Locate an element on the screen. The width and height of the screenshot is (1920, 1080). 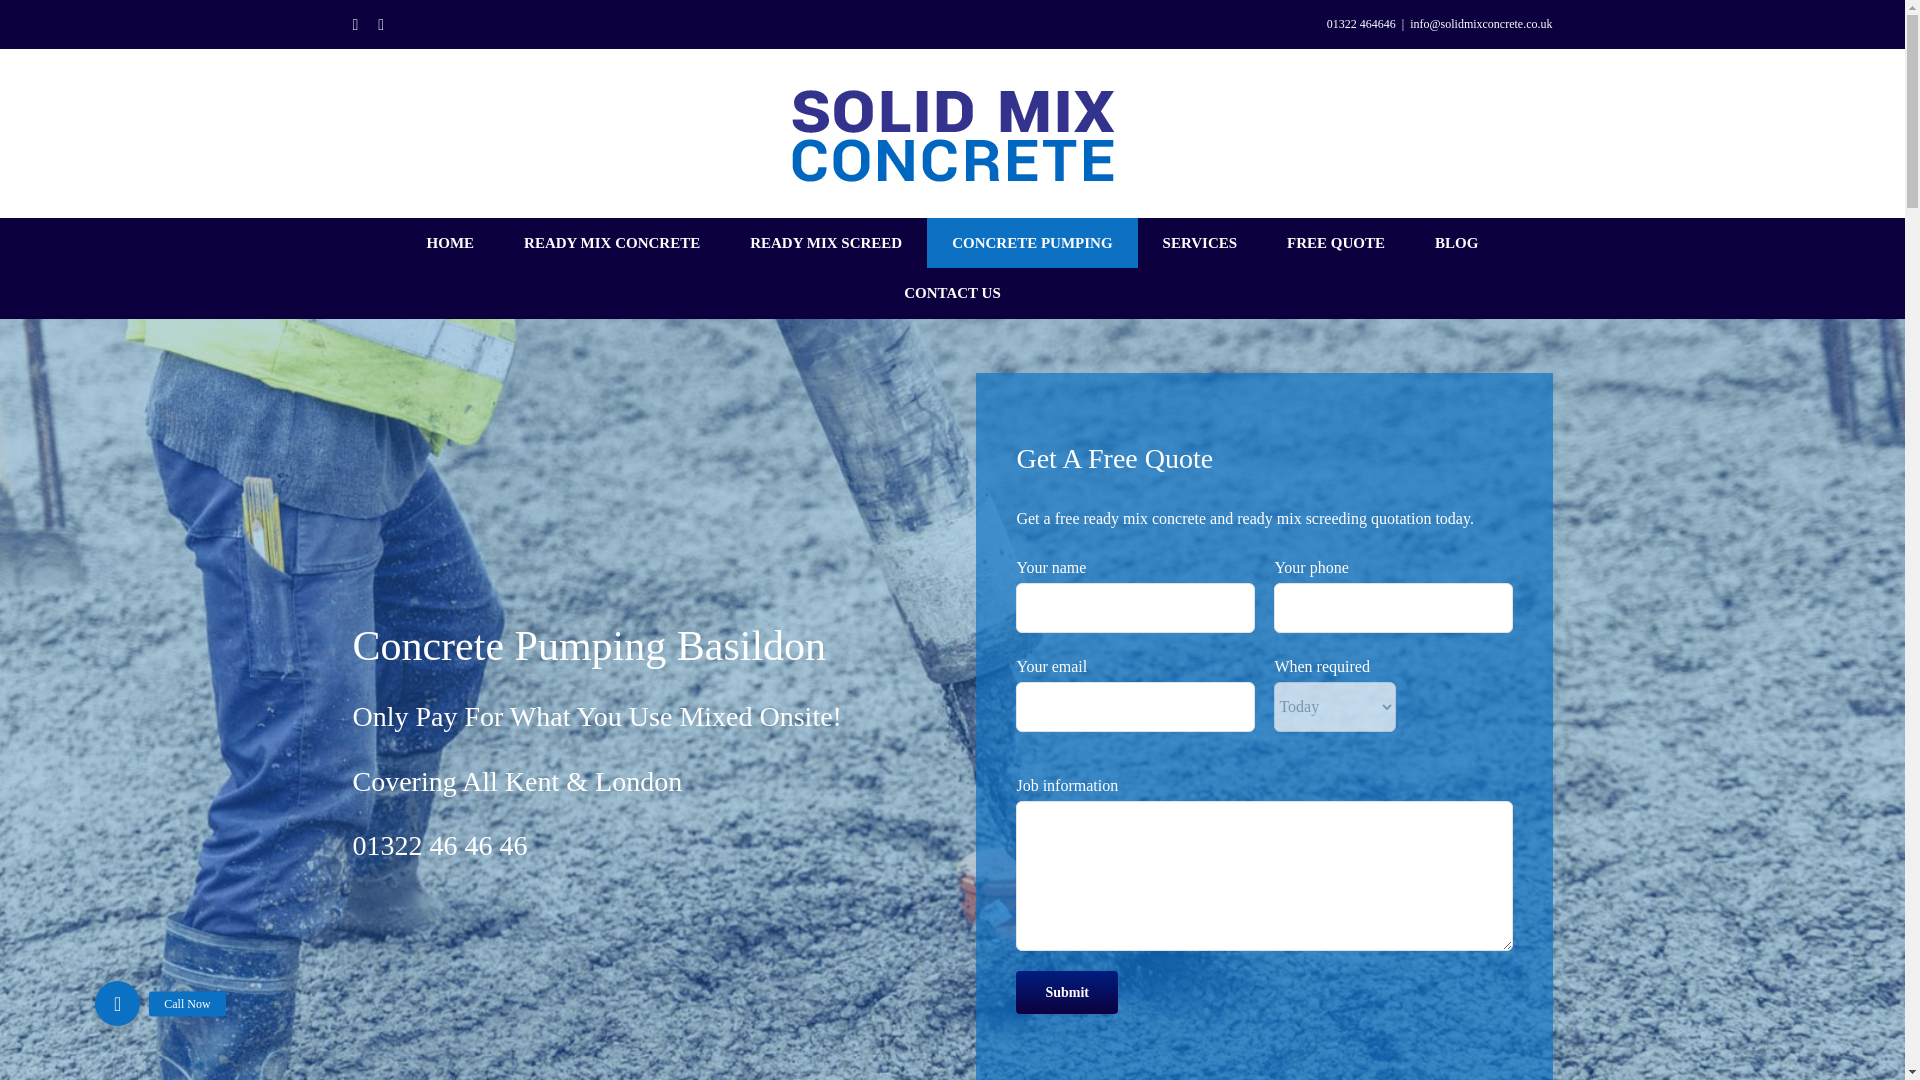
READY MIX CONCRETE is located at coordinates (612, 242).